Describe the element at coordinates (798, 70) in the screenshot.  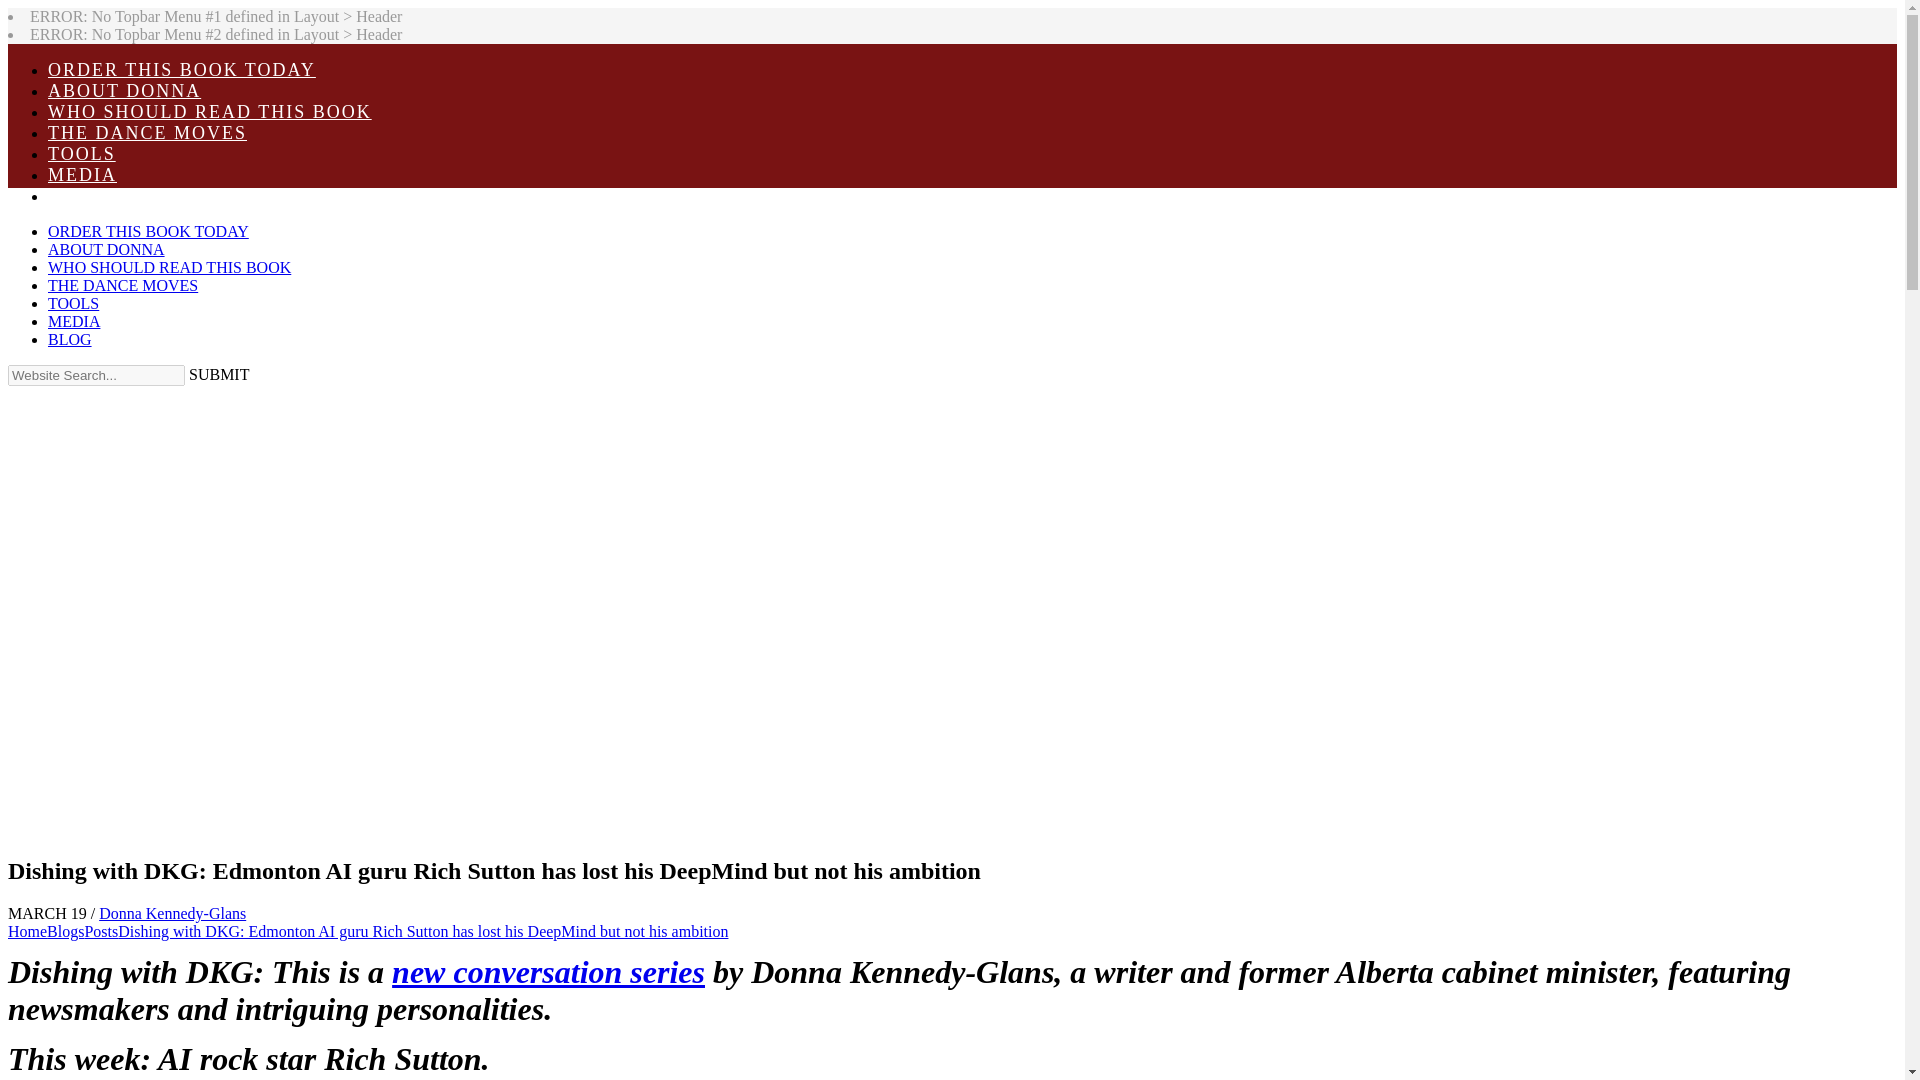
I see `ORDER THIS BOOK TODAY` at that location.